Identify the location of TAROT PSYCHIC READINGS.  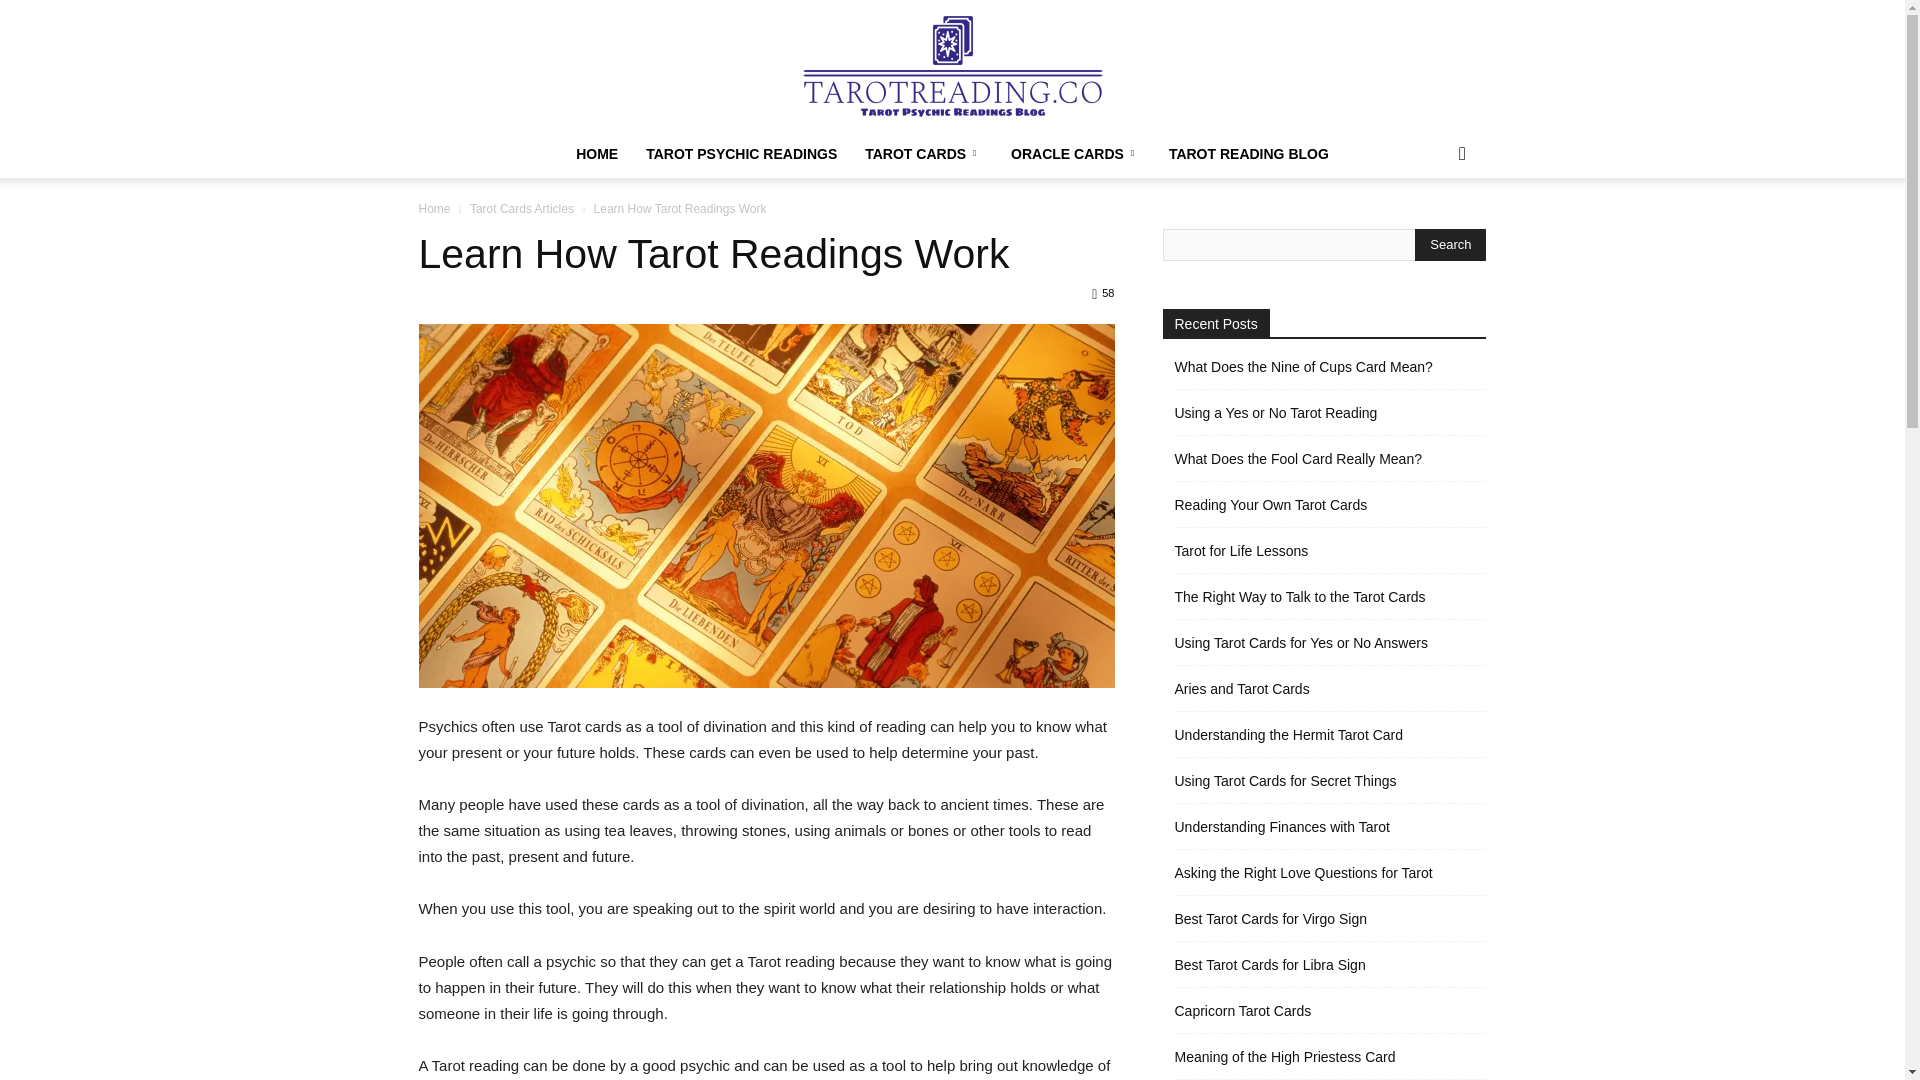
(740, 154).